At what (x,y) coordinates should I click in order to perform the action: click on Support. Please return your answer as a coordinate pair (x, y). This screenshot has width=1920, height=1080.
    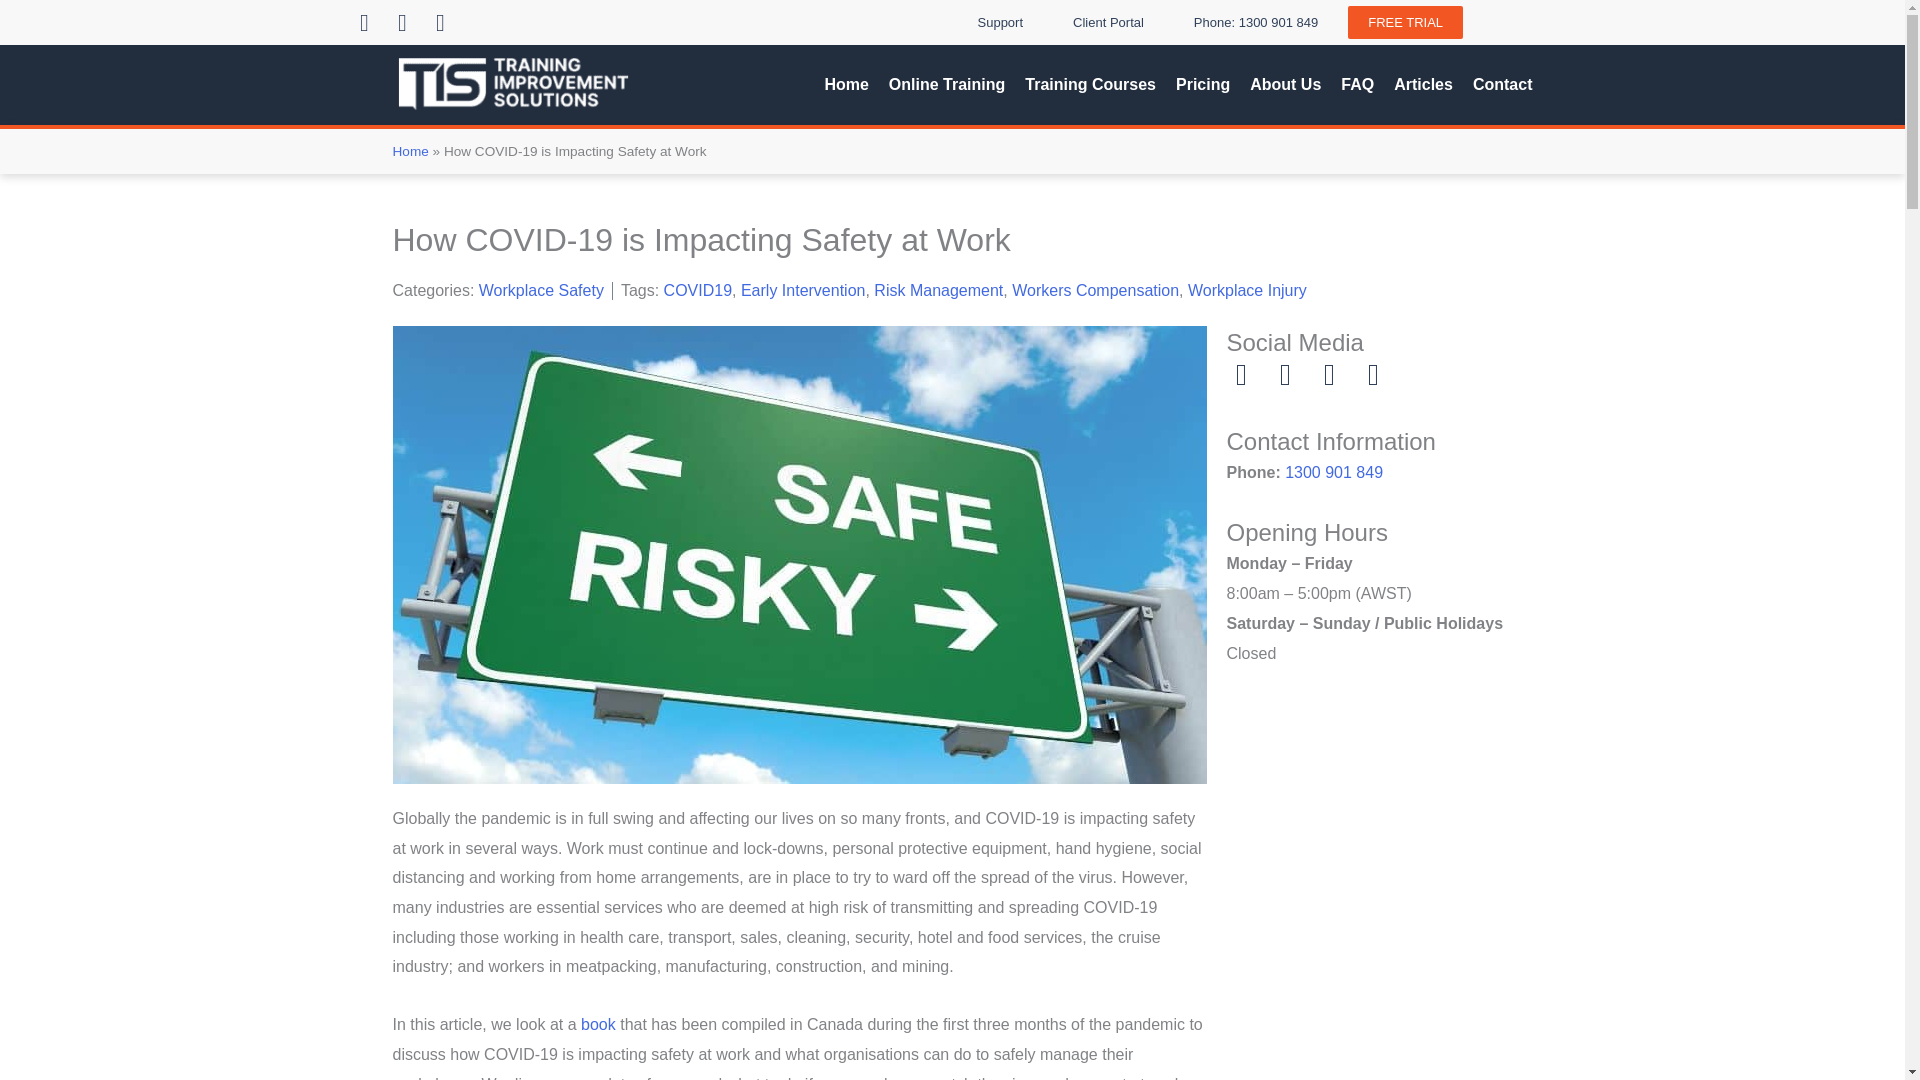
    Looking at the image, I should click on (1001, 22).